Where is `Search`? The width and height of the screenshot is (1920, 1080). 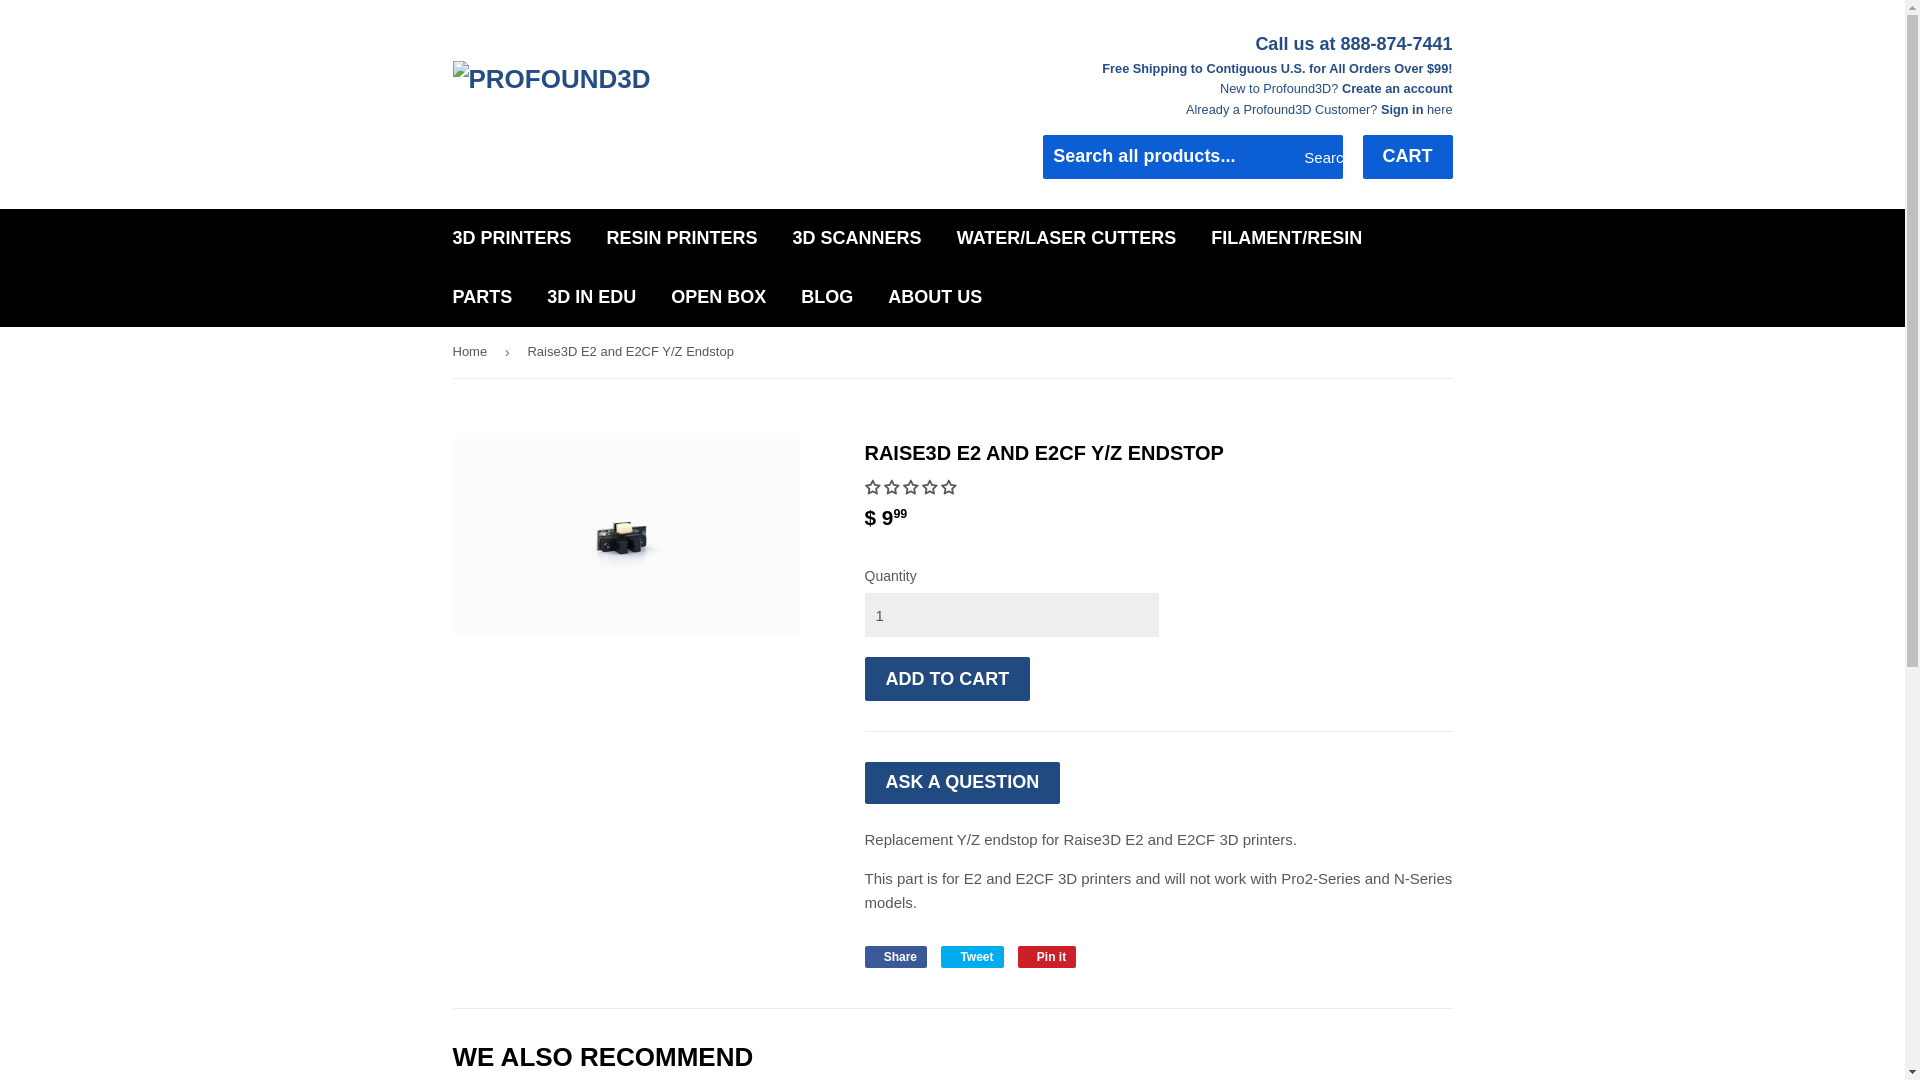 Search is located at coordinates (1320, 158).